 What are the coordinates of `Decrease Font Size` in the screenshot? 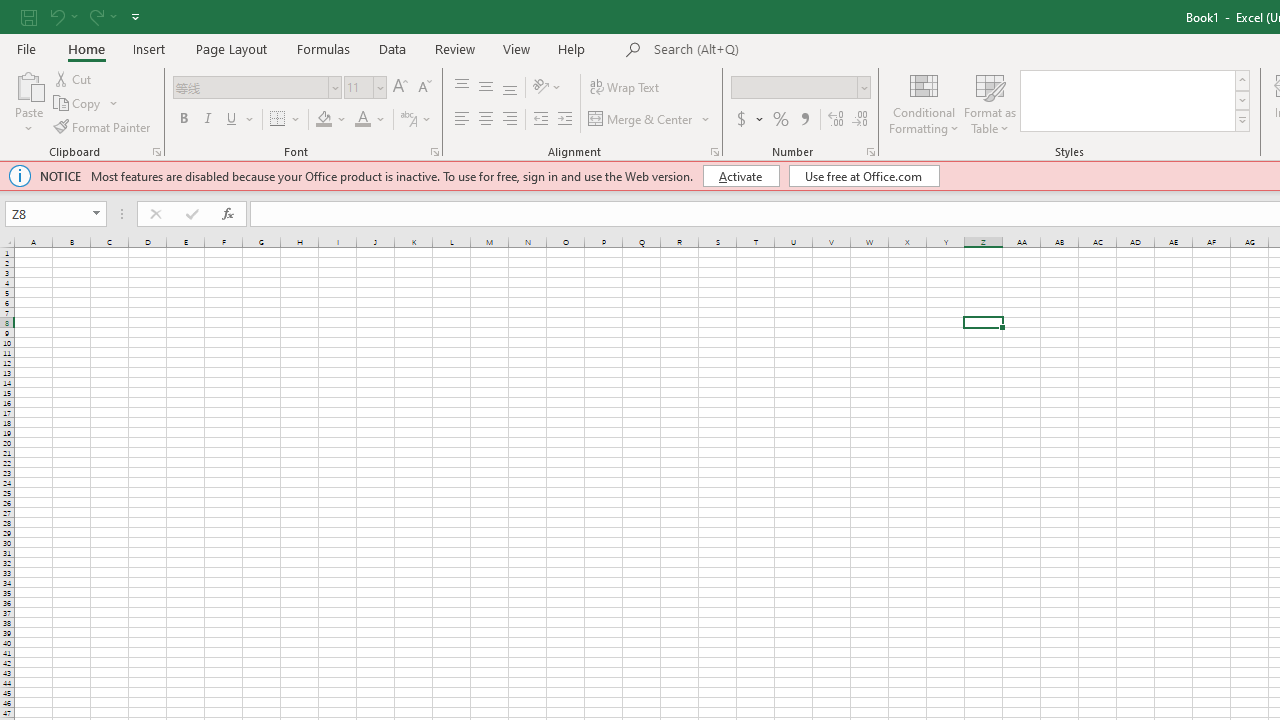 It's located at (424, 88).